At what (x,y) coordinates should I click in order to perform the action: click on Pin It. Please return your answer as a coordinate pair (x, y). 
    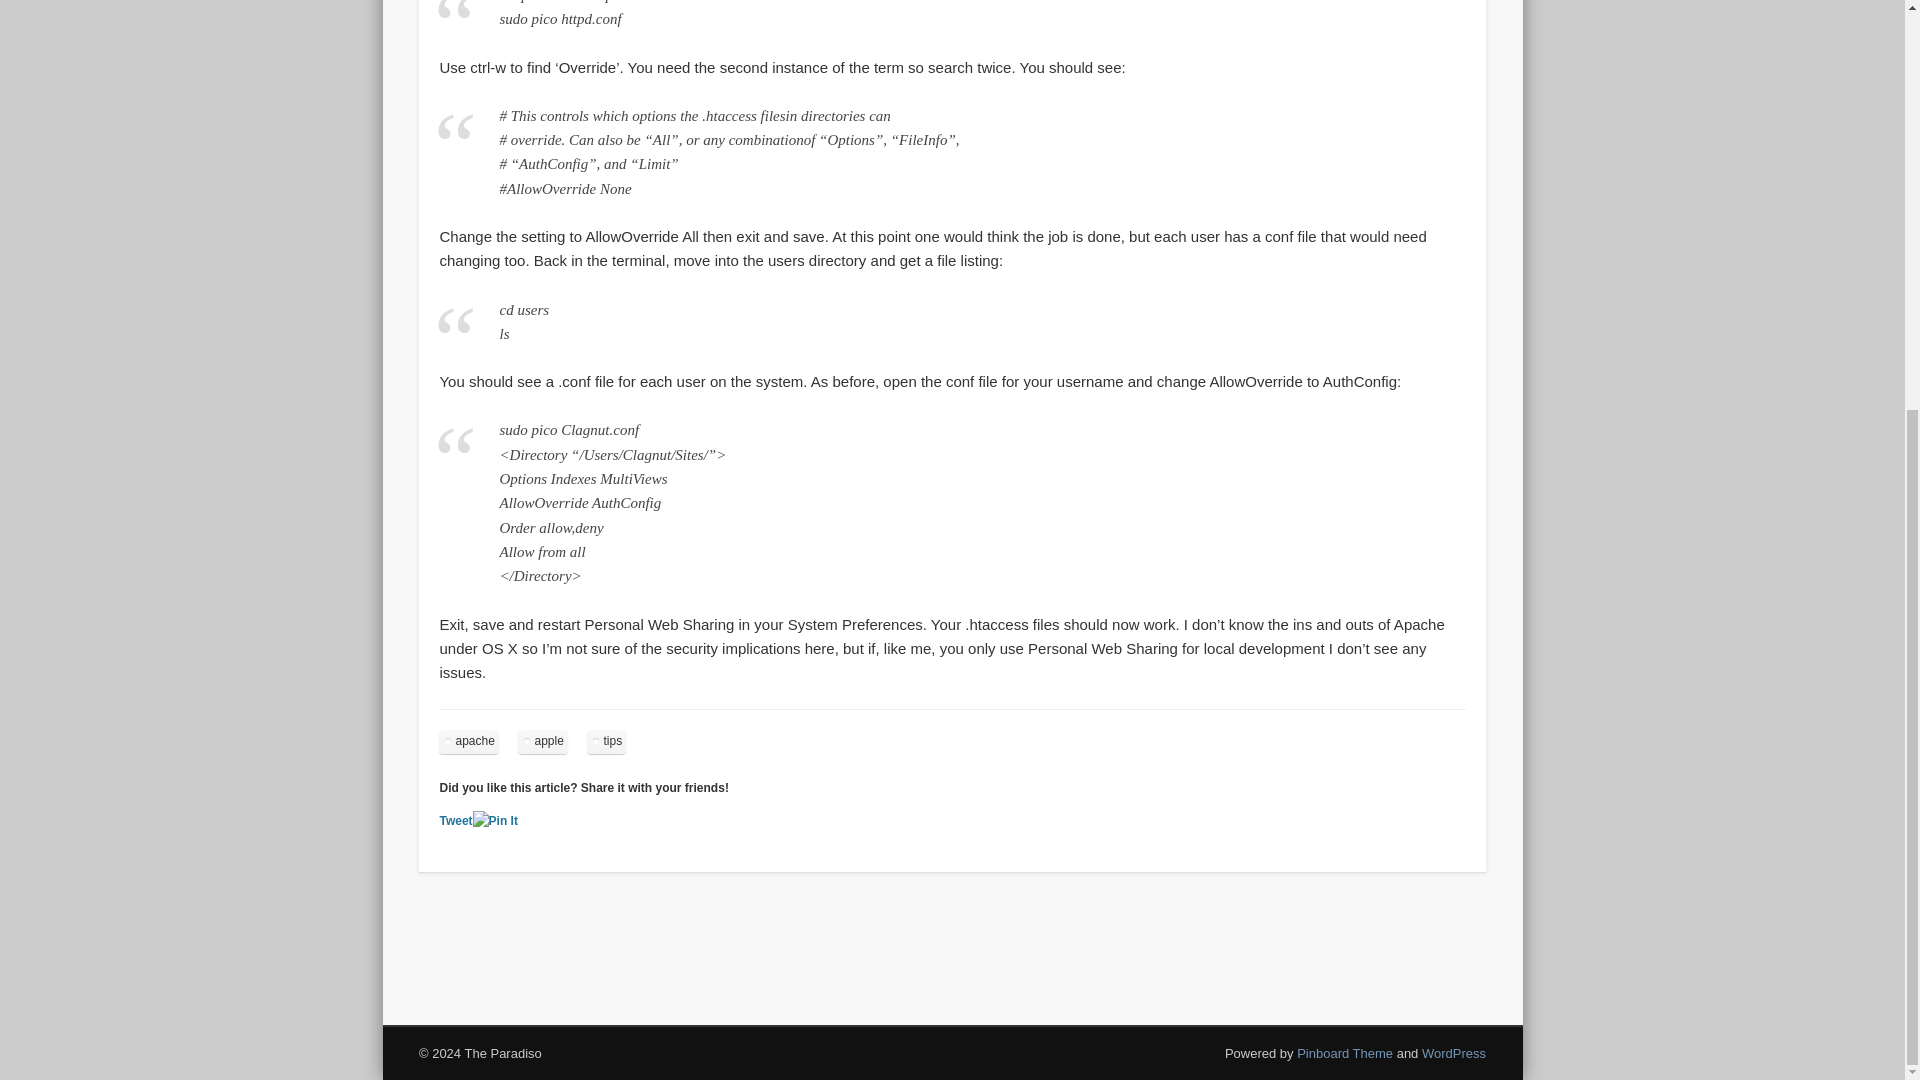
    Looking at the image, I should click on (495, 821).